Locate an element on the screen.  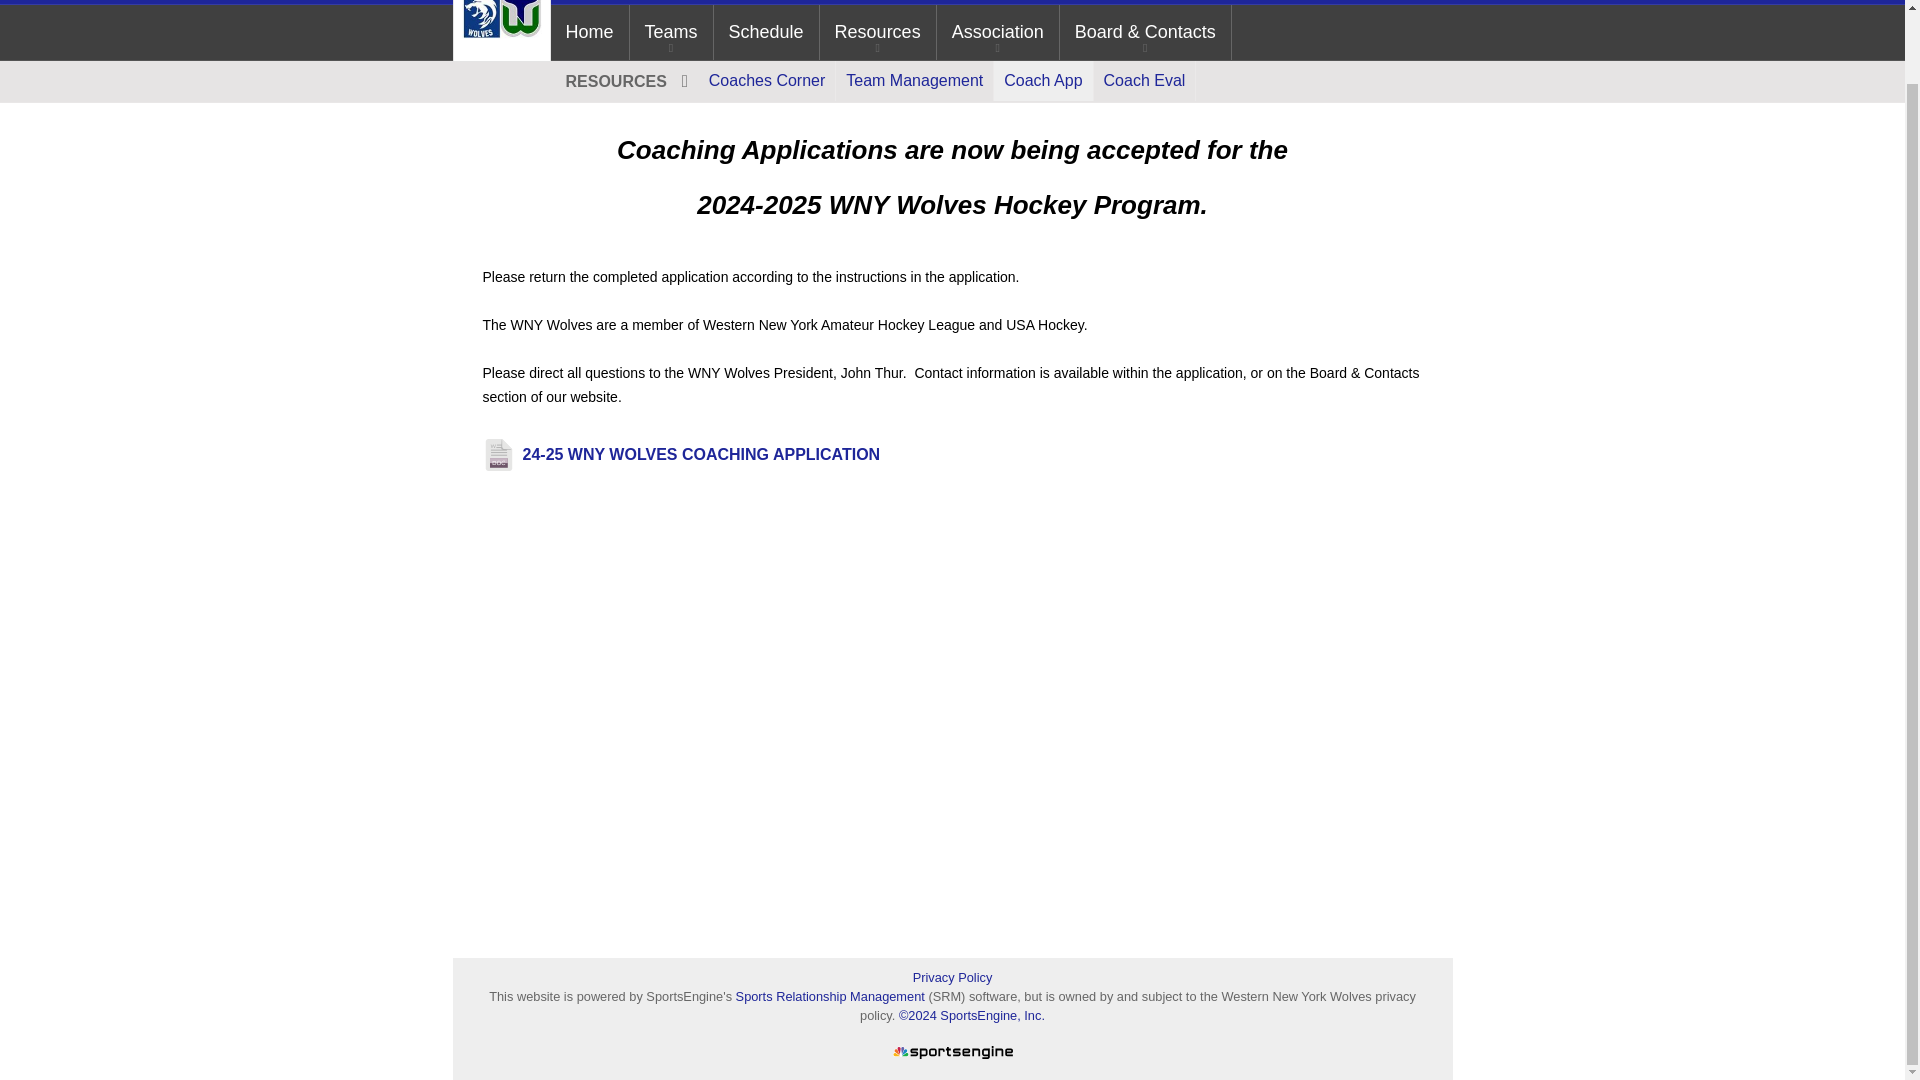
Association is located at coordinates (998, 32).